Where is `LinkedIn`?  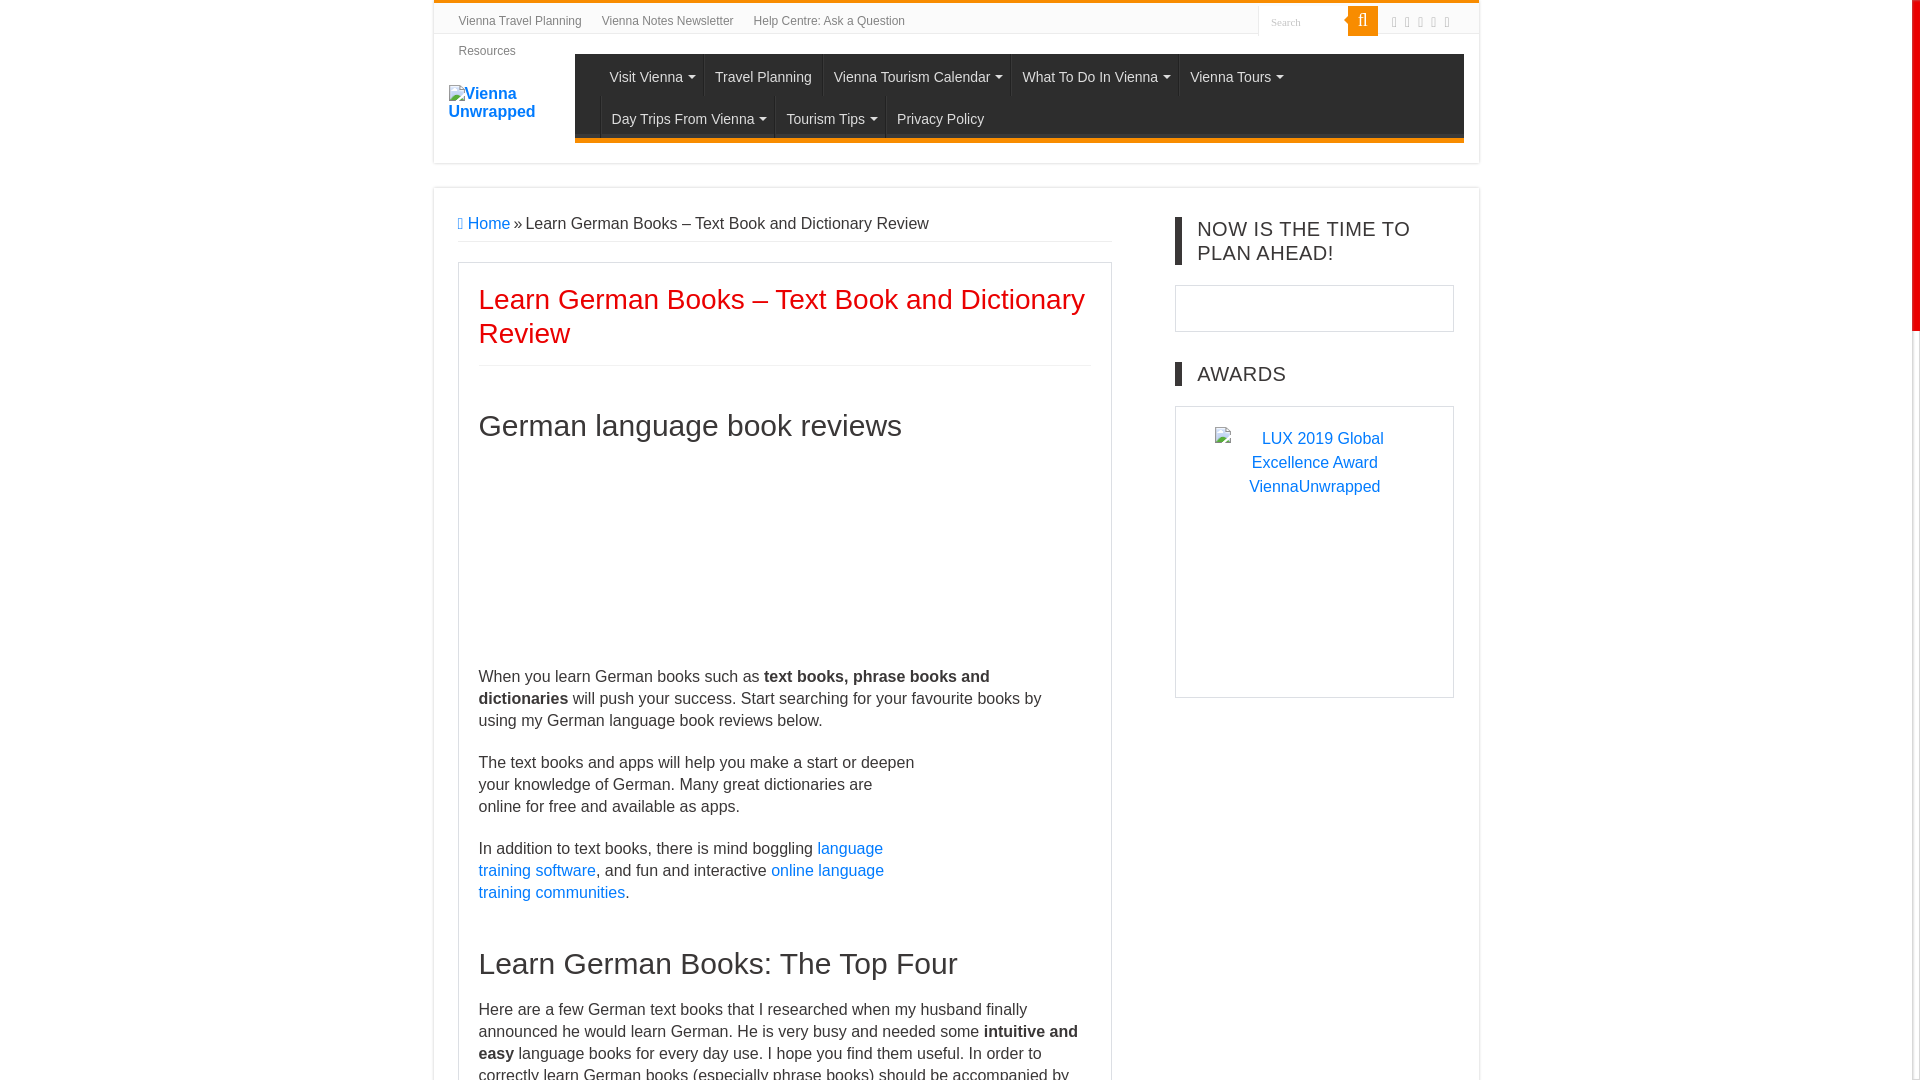 LinkedIn is located at coordinates (1446, 22).